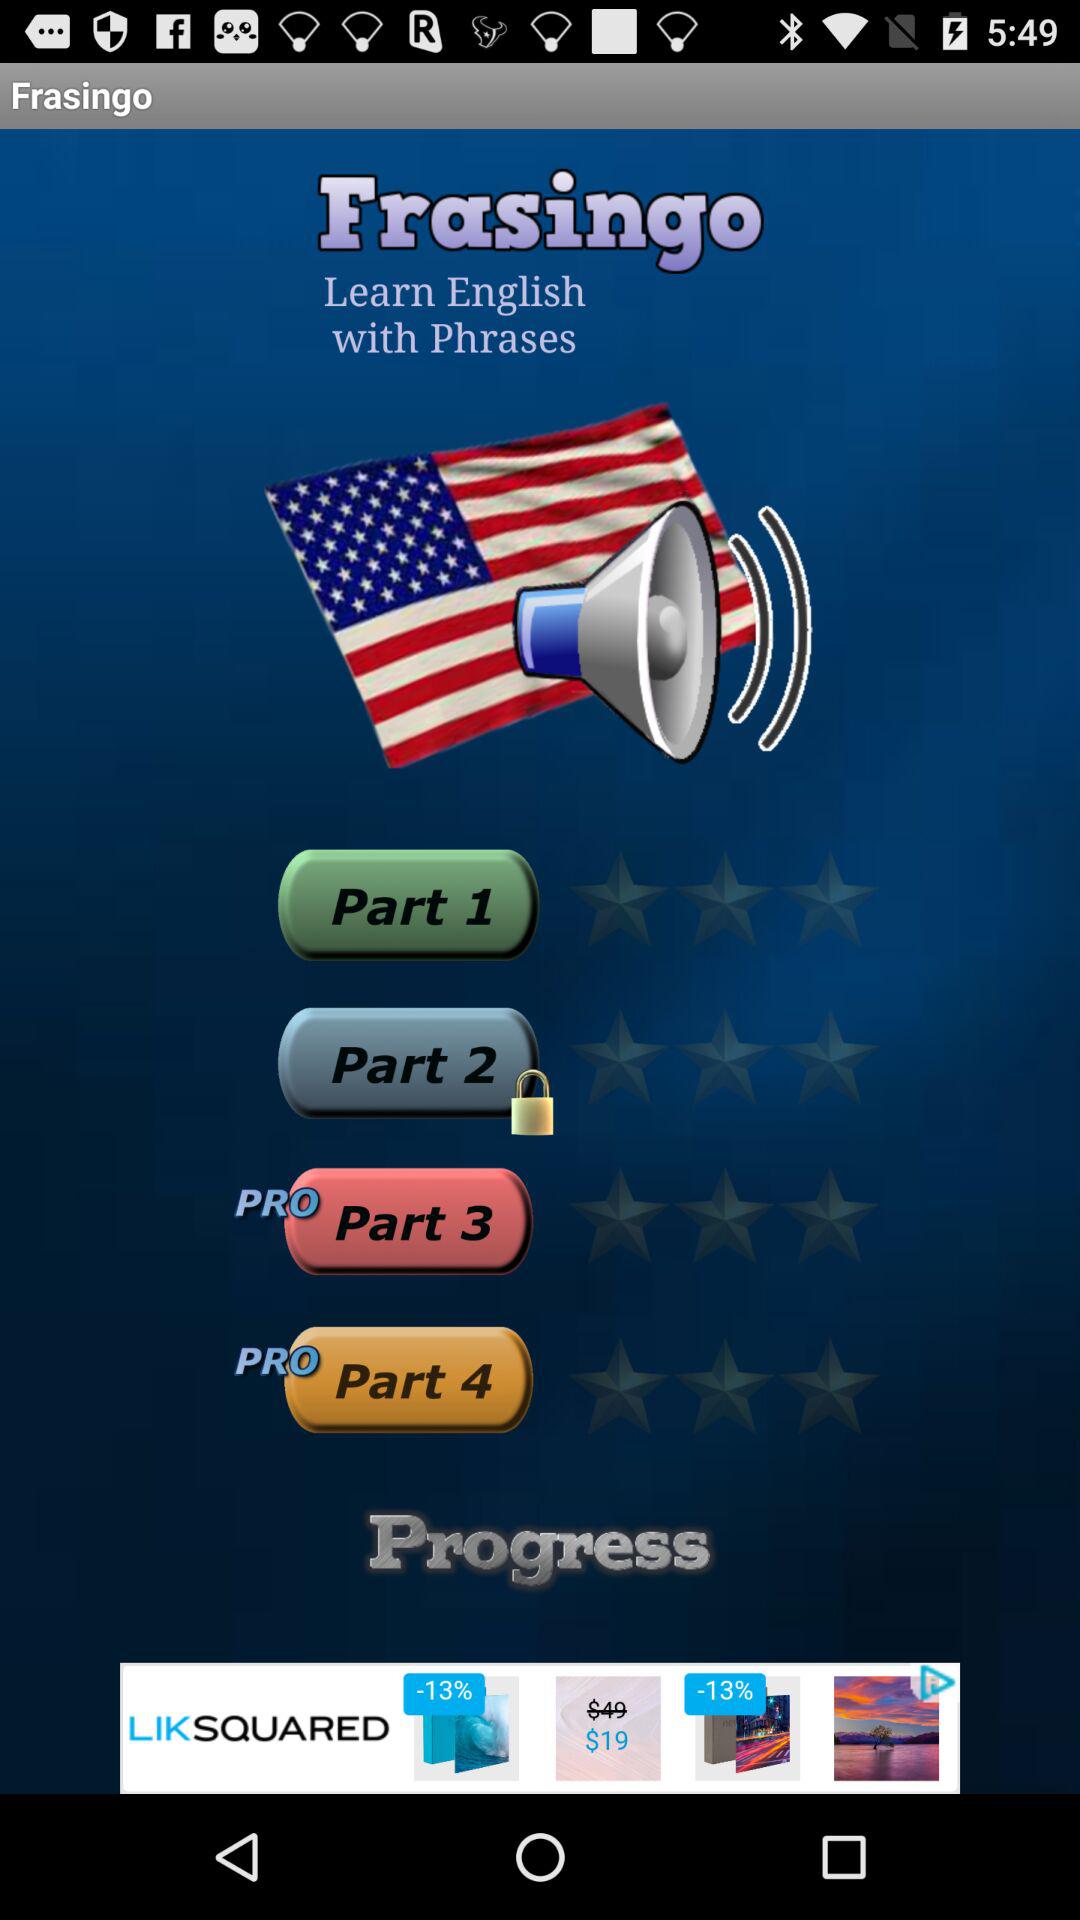  I want to click on part 4, so click(408, 1380).